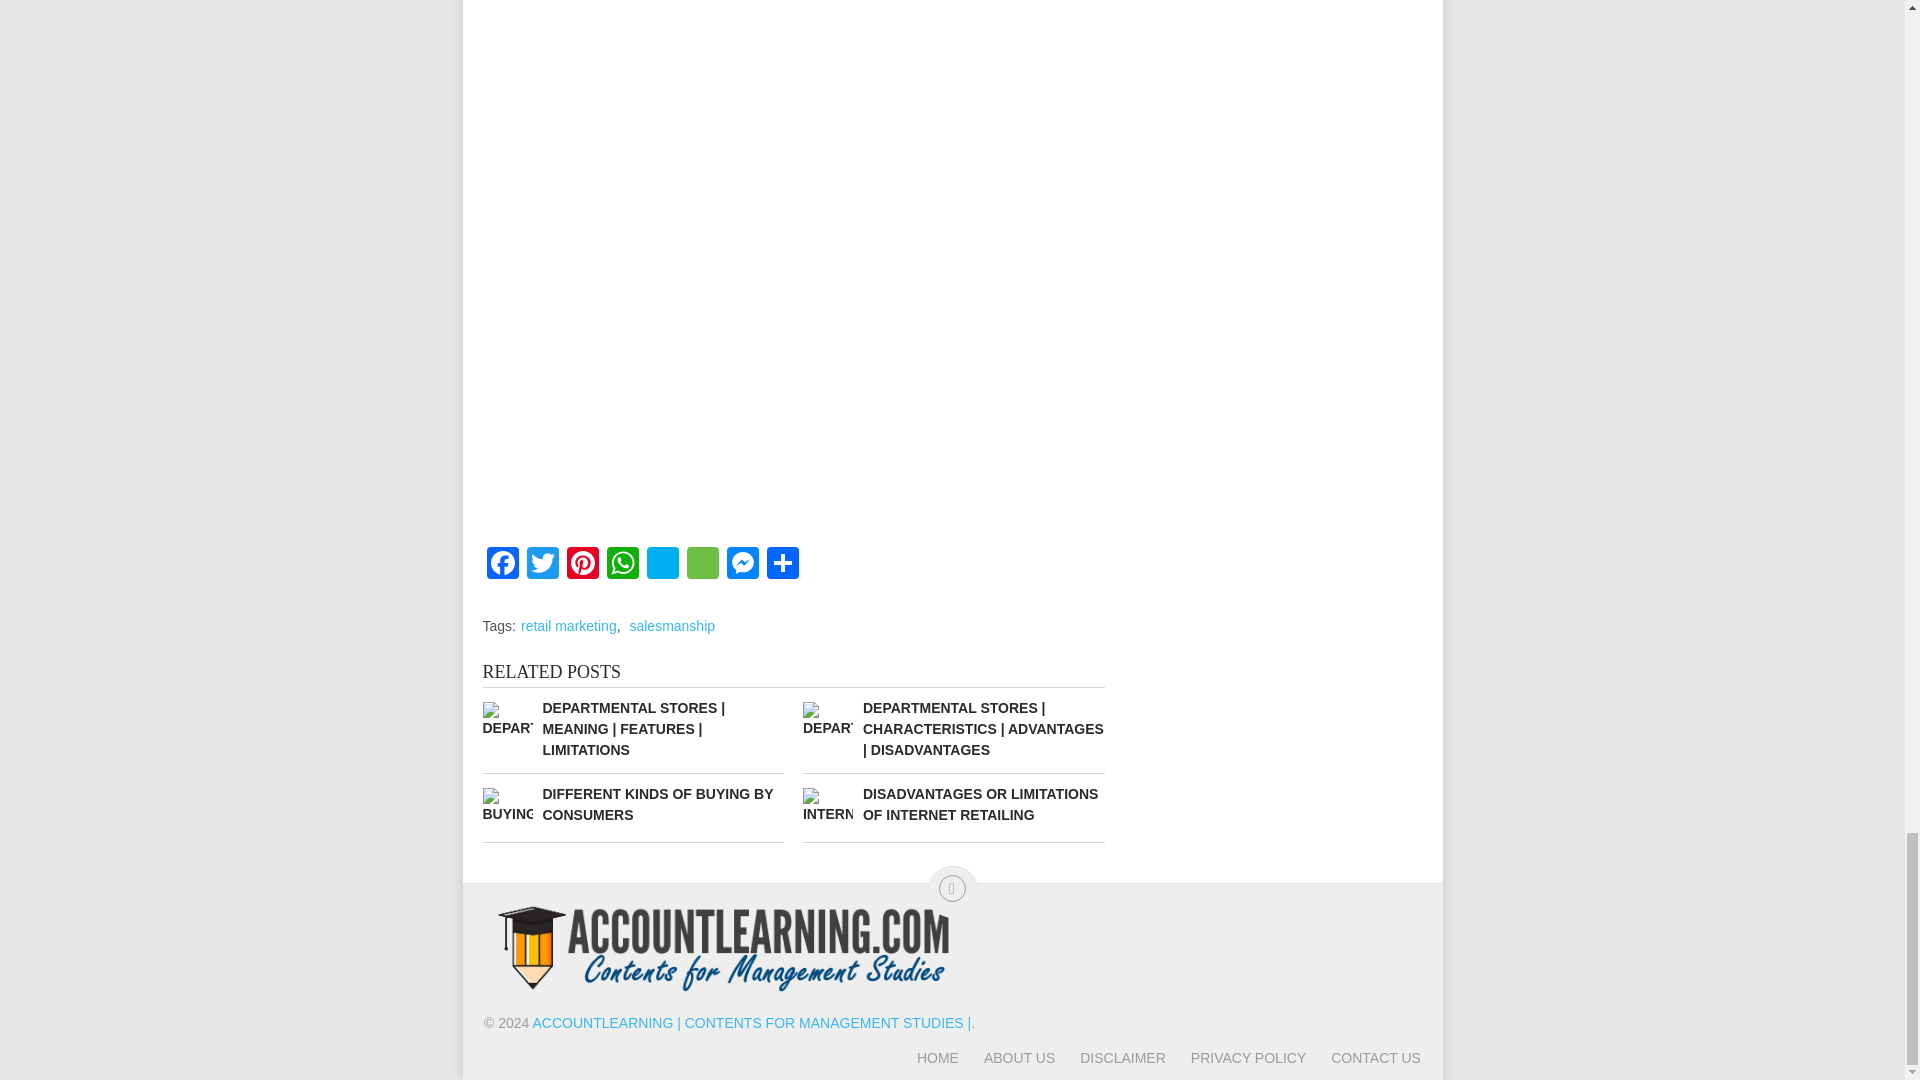  Describe the element at coordinates (701, 565) in the screenshot. I see `Message` at that location.